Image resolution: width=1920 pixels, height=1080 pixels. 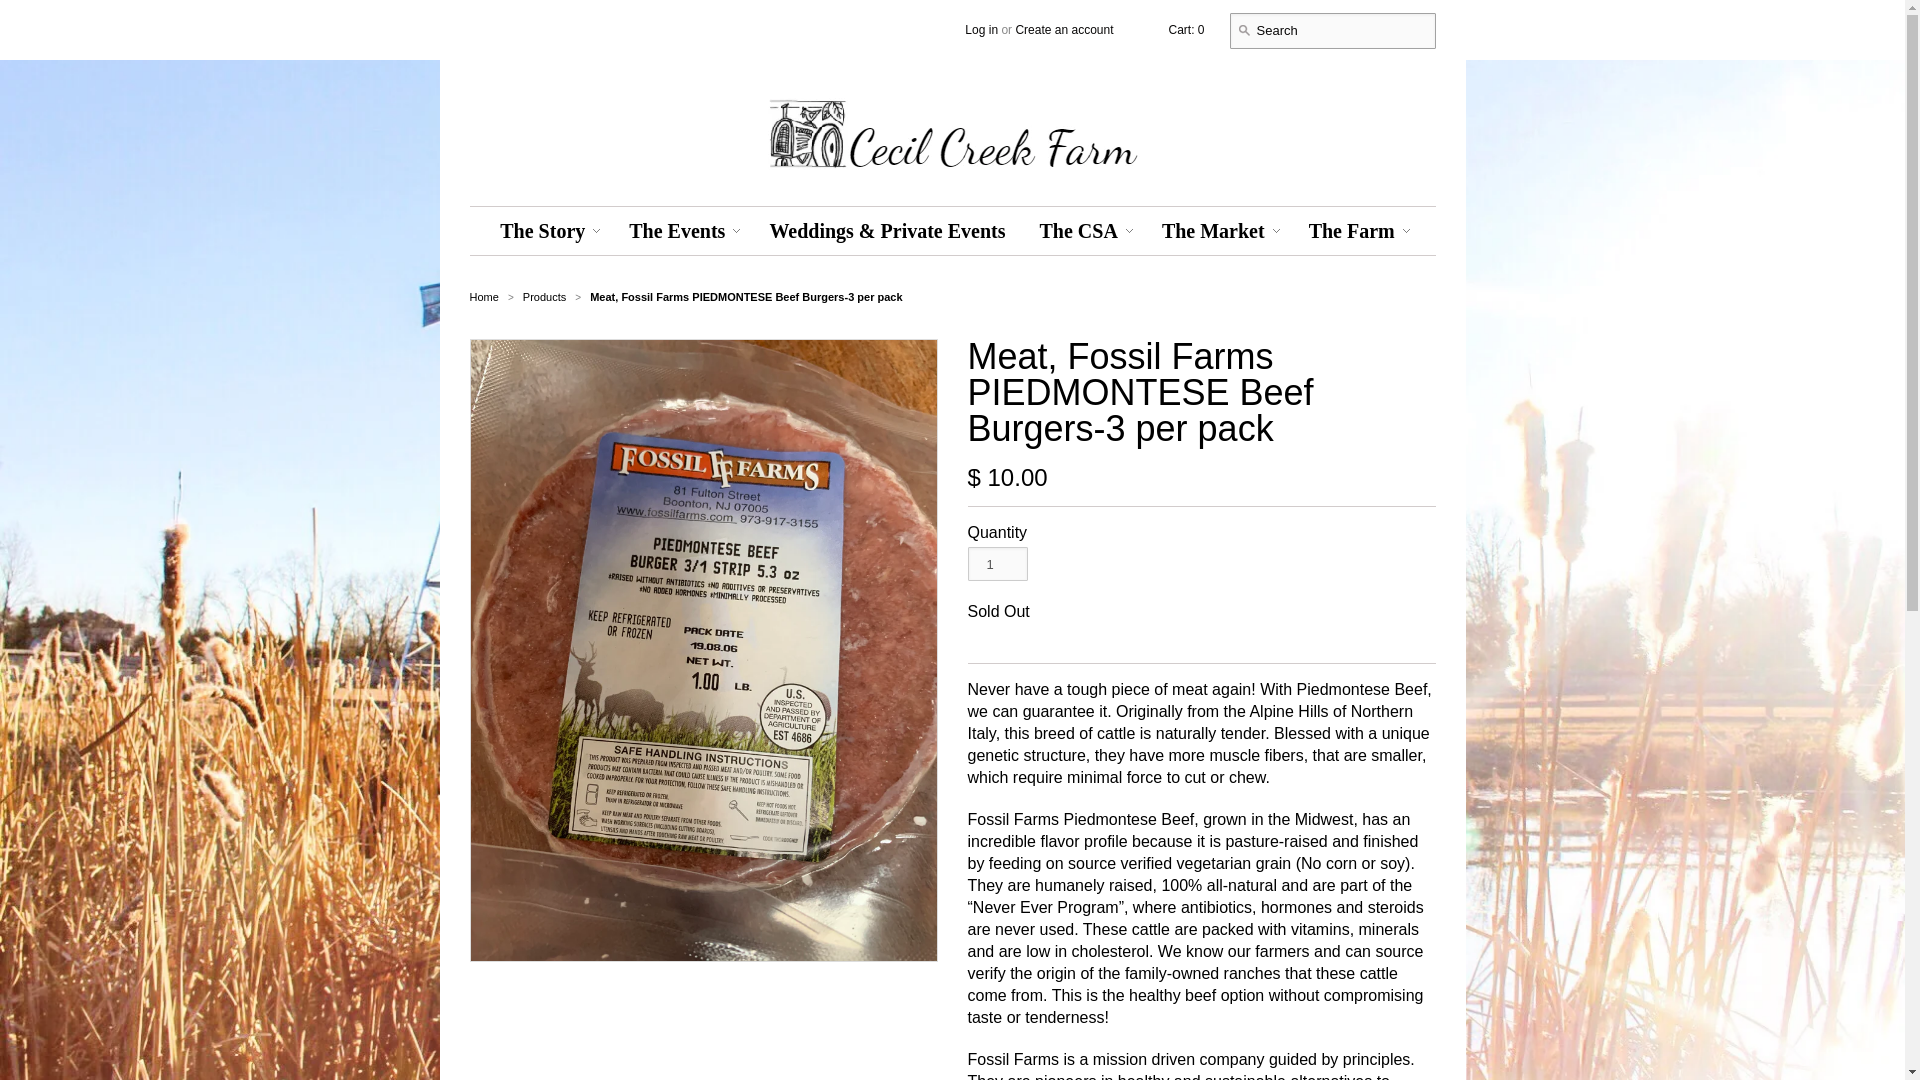 What do you see at coordinates (1185, 29) in the screenshot?
I see `Shopping Cart` at bounding box center [1185, 29].